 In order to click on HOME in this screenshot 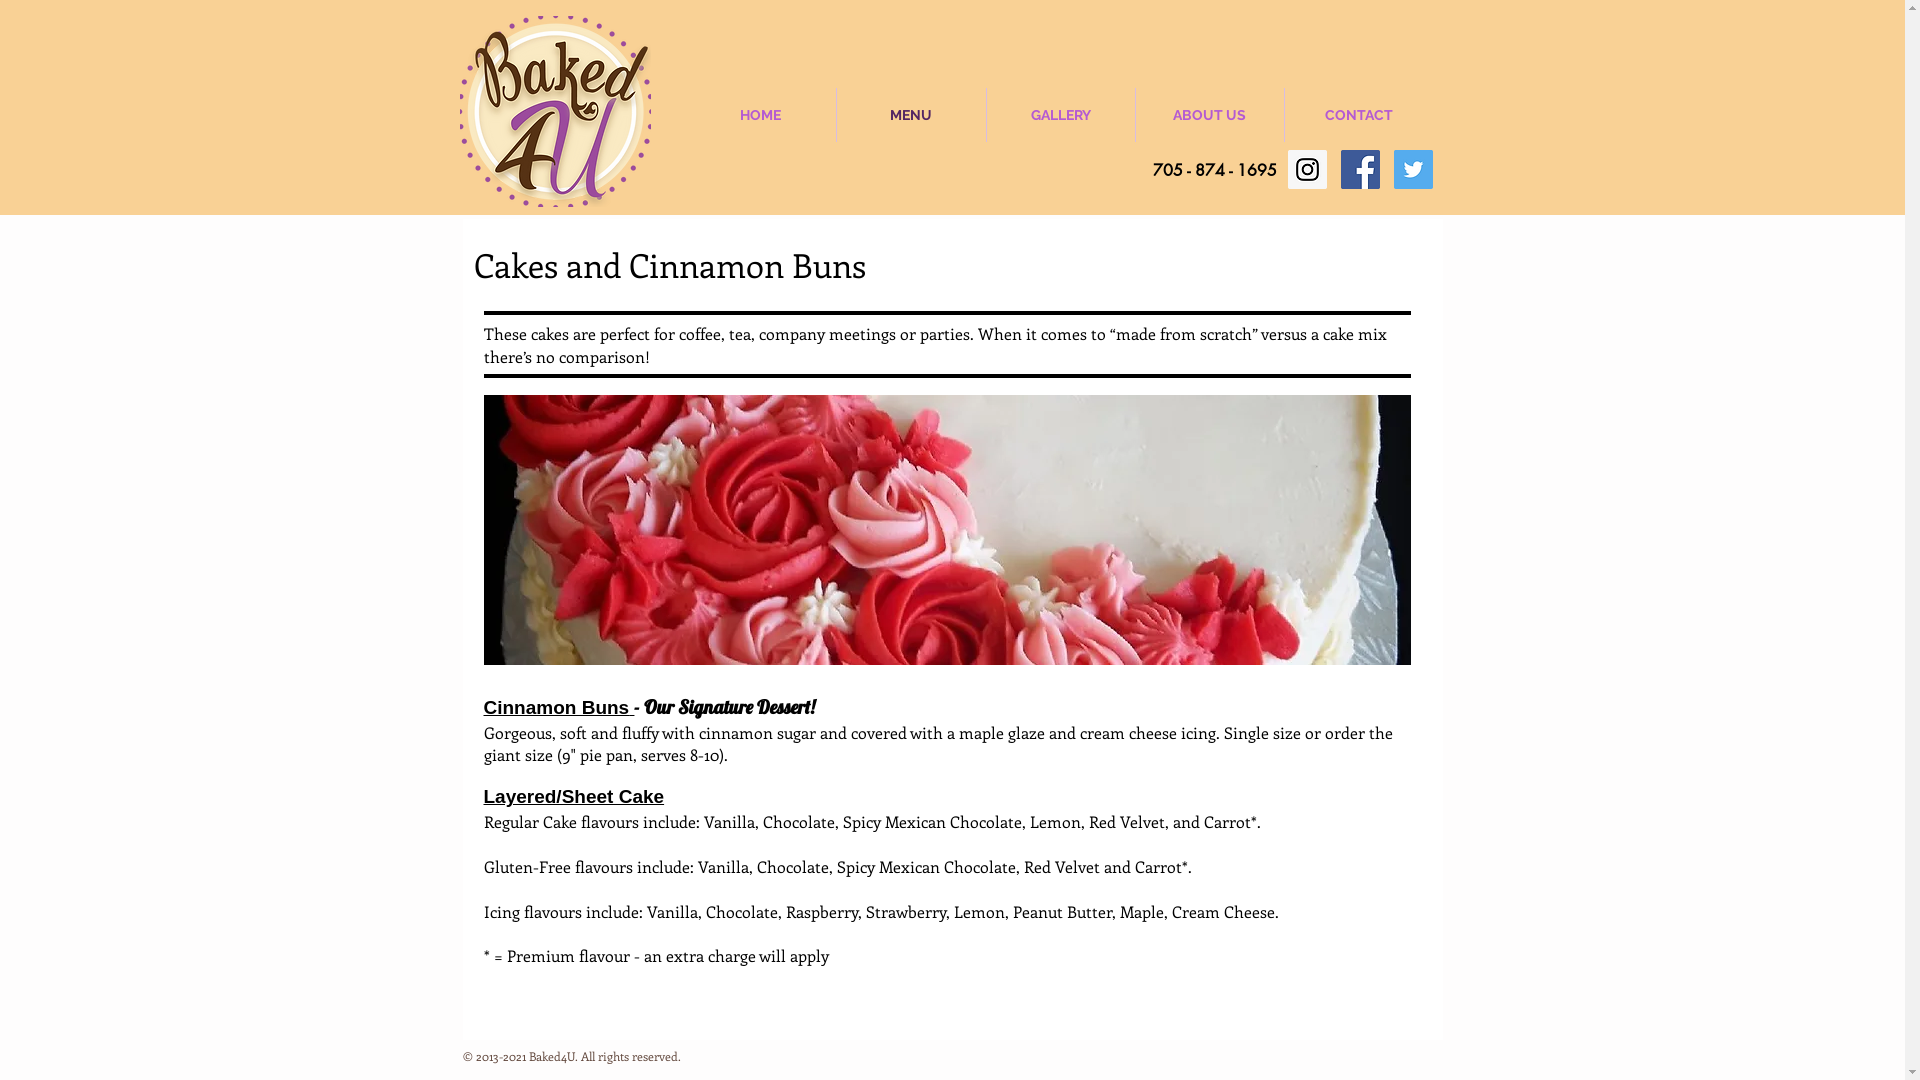, I will do `click(761, 115)`.